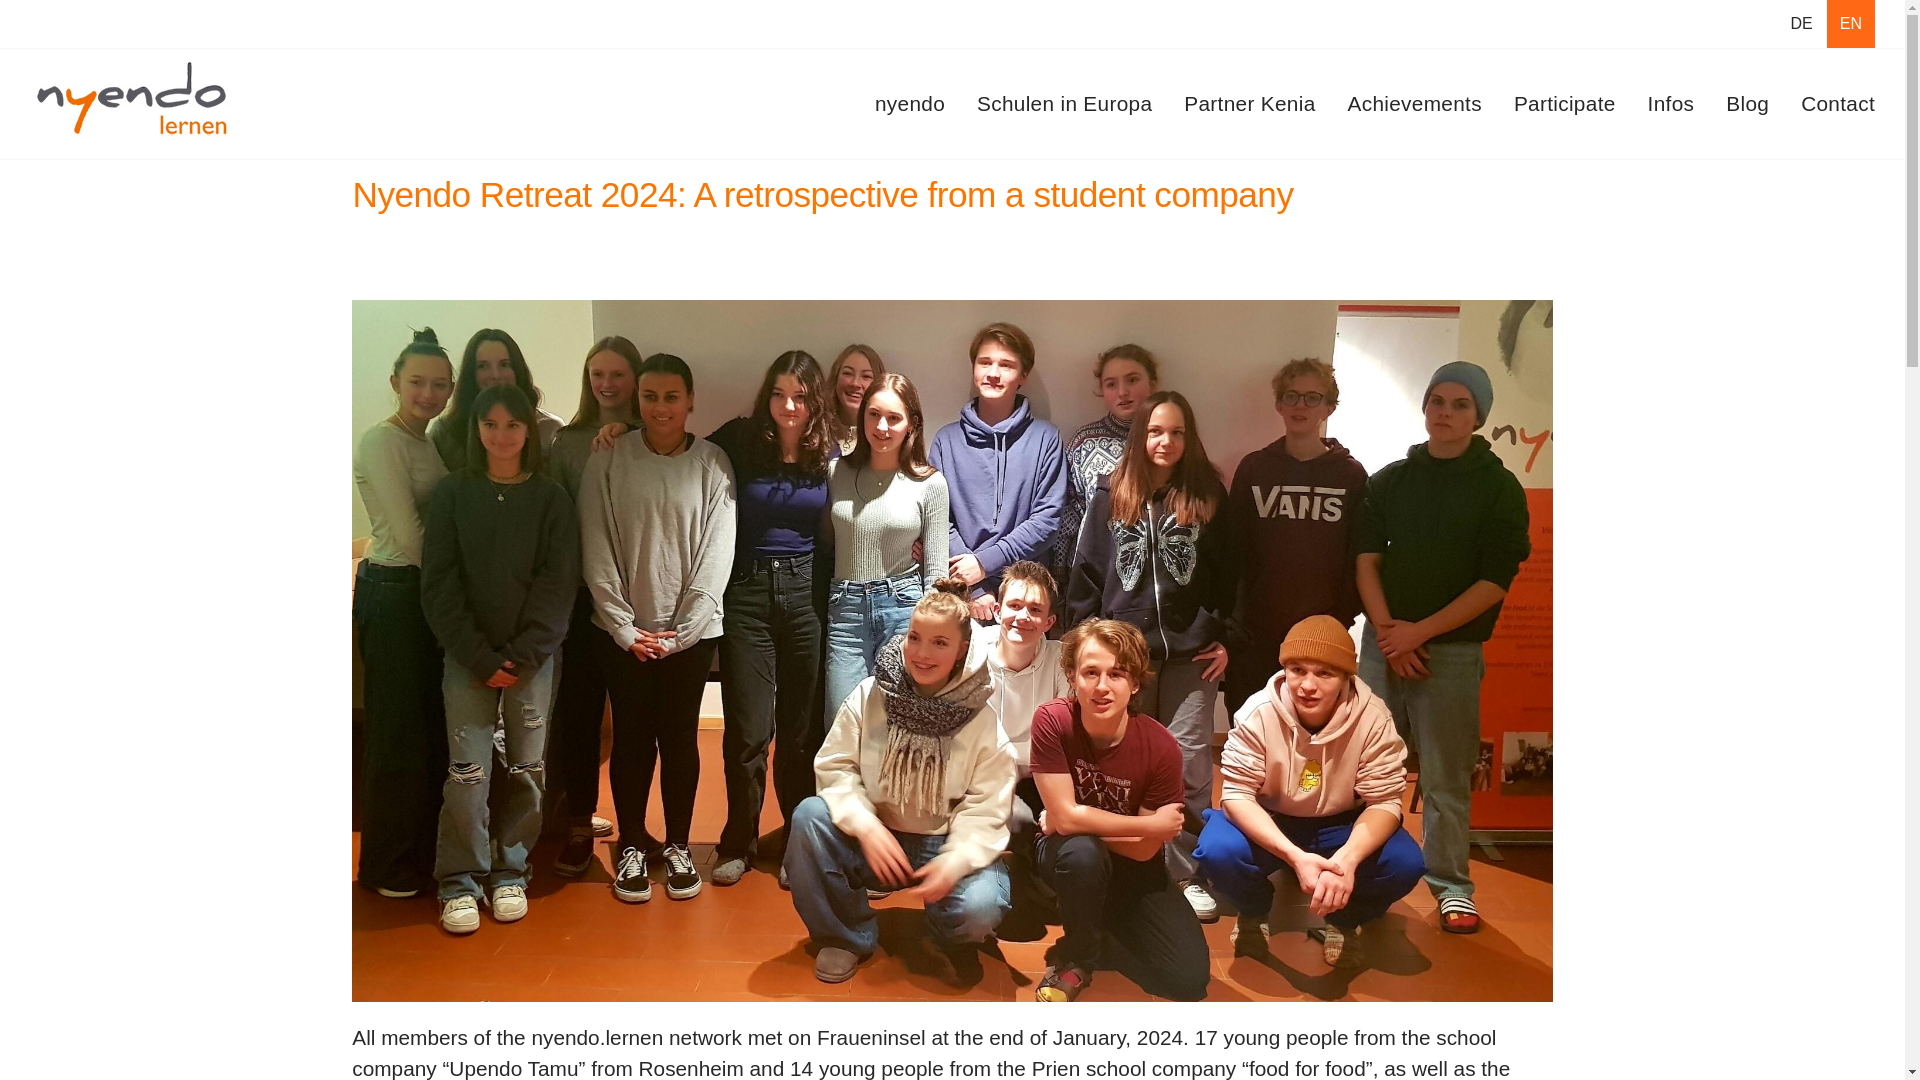  What do you see at coordinates (1851, 24) in the screenshot?
I see `EN` at bounding box center [1851, 24].